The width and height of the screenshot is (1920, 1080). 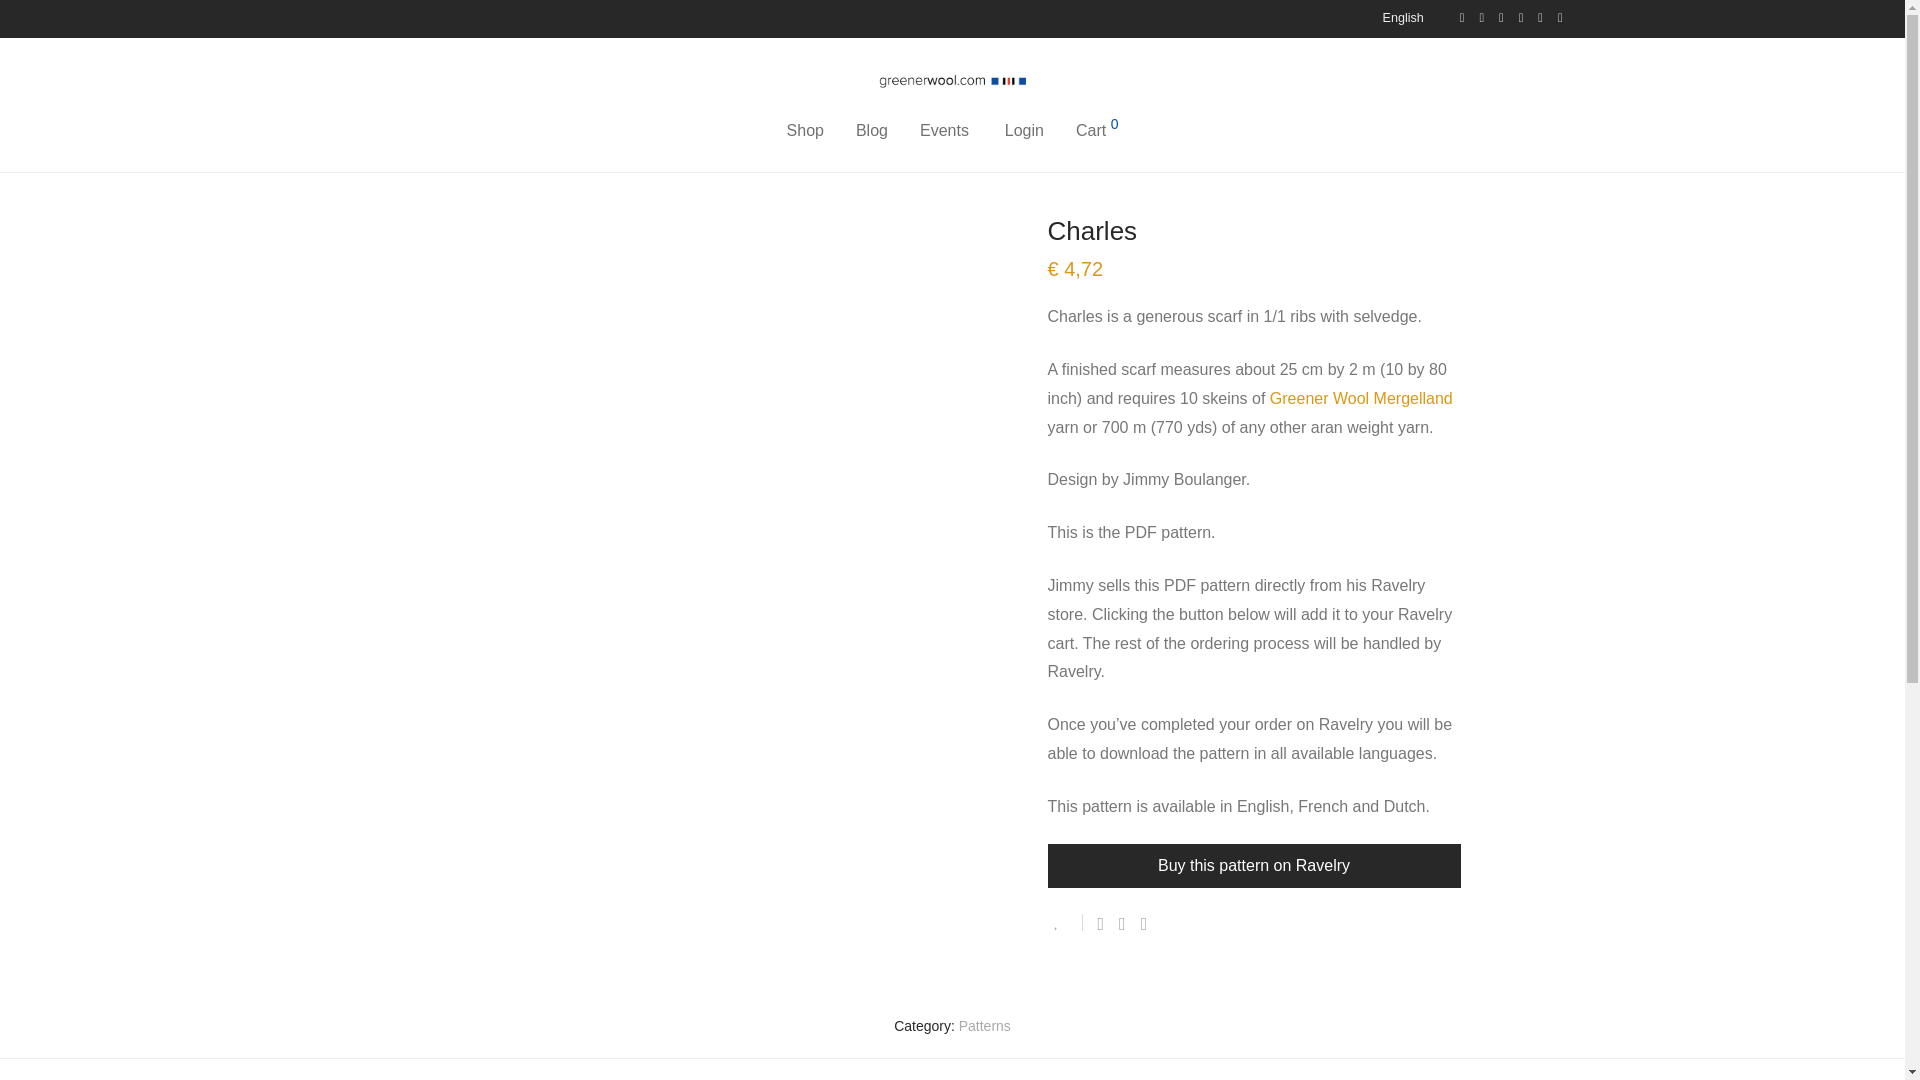 What do you see at coordinates (1398, 18) in the screenshot?
I see `English` at bounding box center [1398, 18].